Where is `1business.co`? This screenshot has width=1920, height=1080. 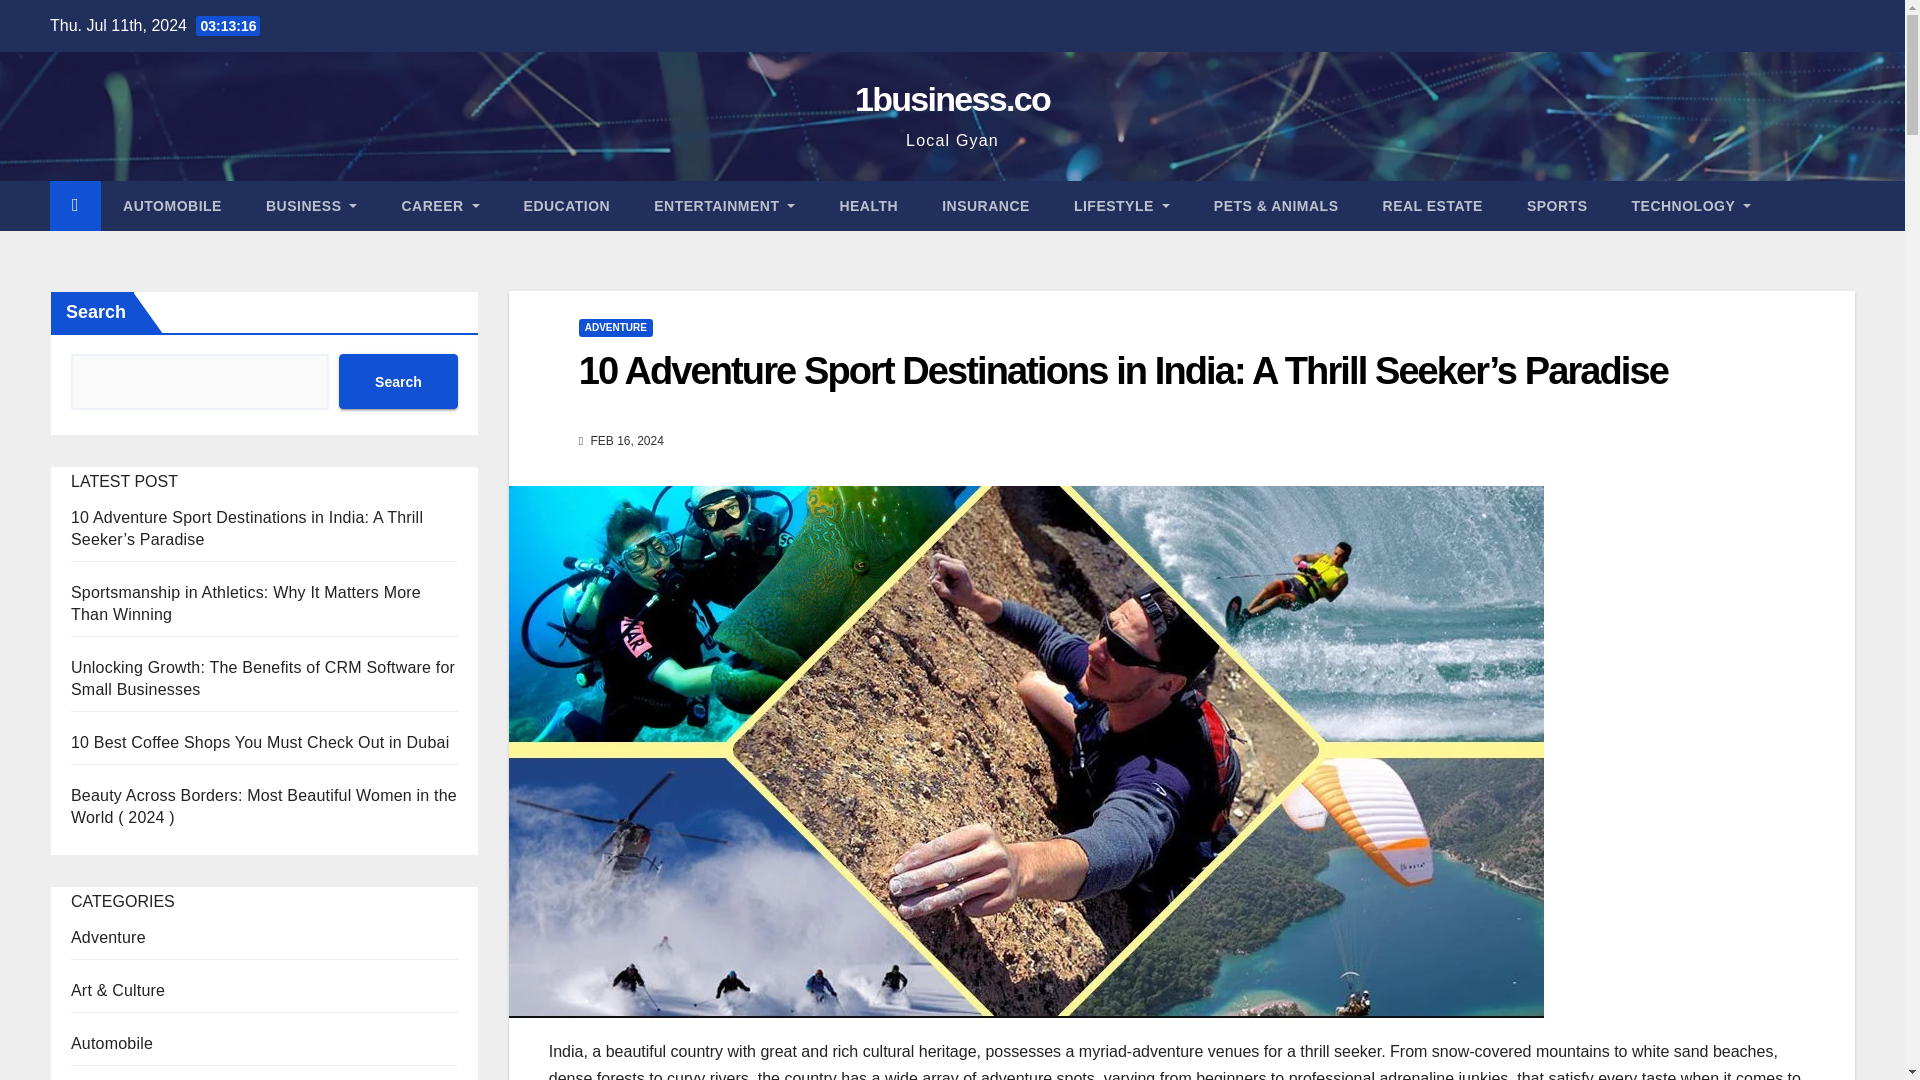 1business.co is located at coordinates (952, 98).